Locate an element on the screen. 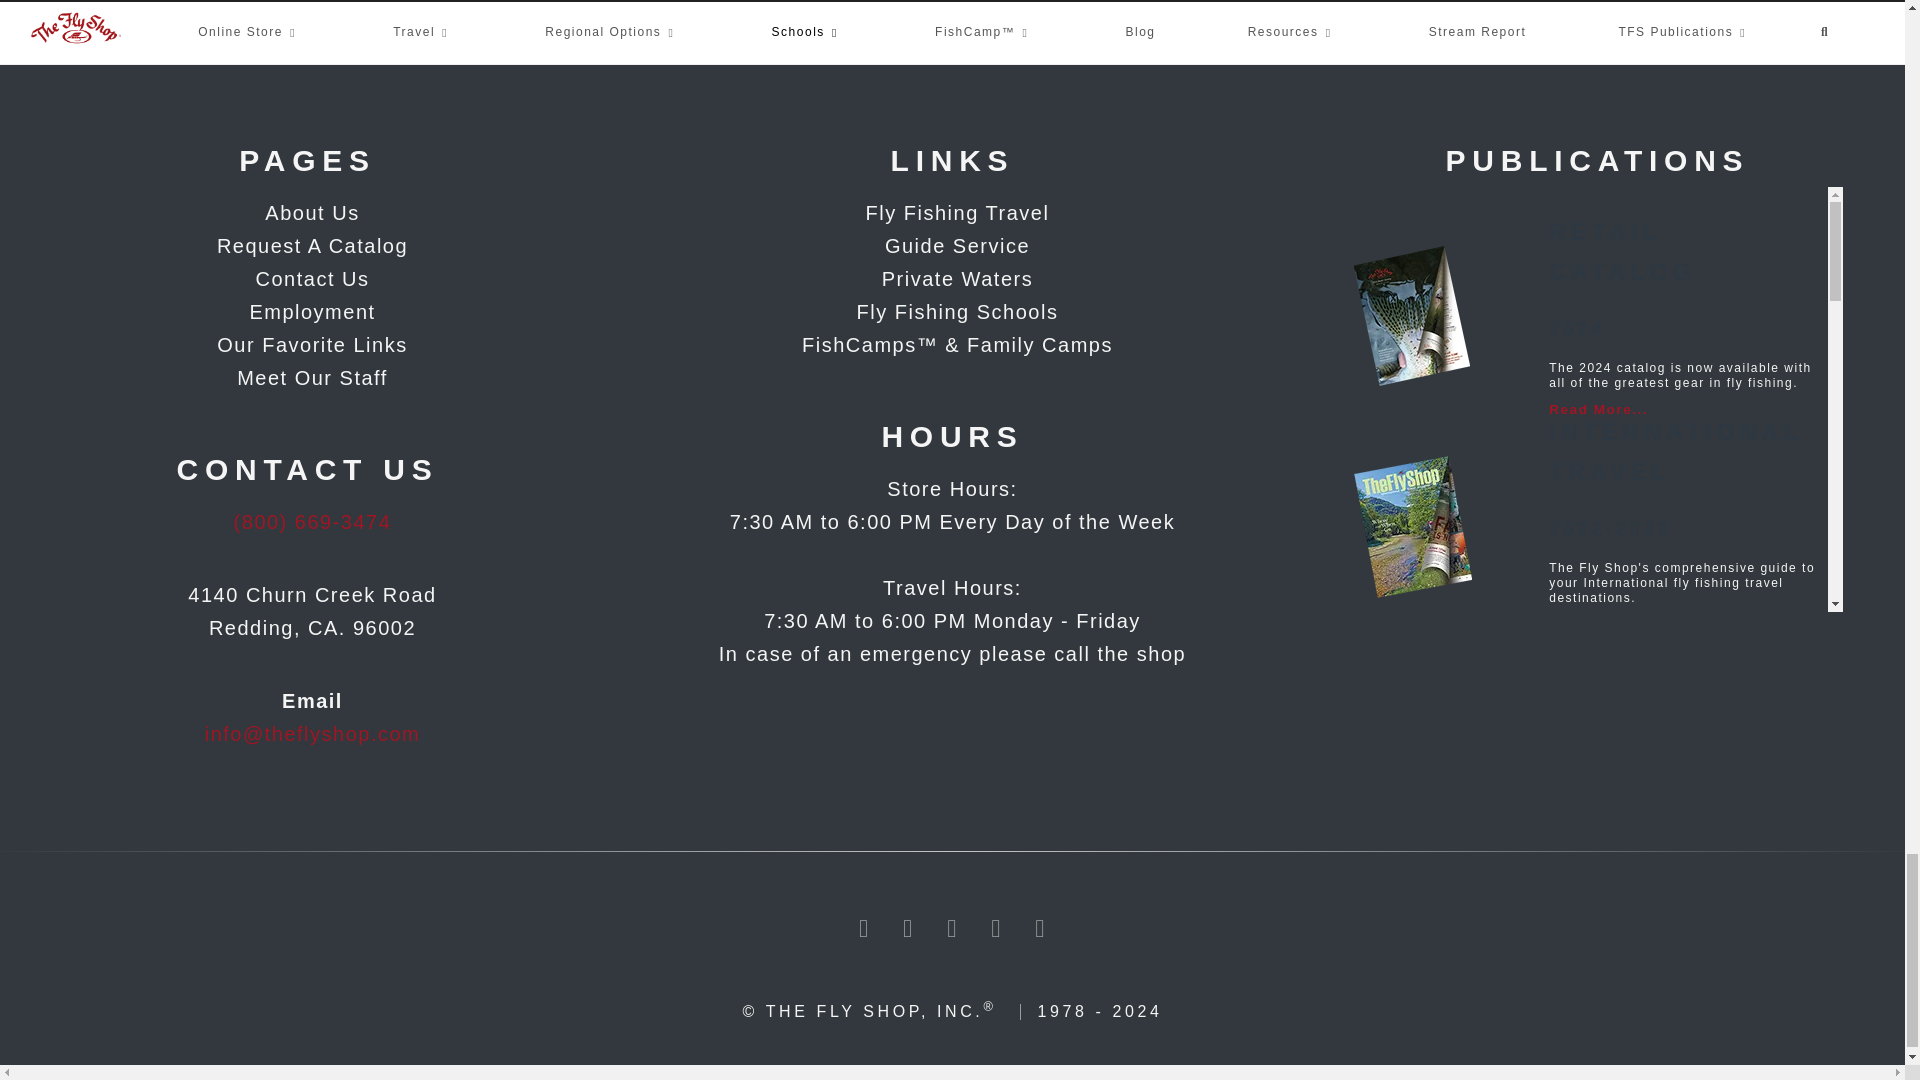 The image size is (1920, 1080). TFS page is located at coordinates (307, 312).